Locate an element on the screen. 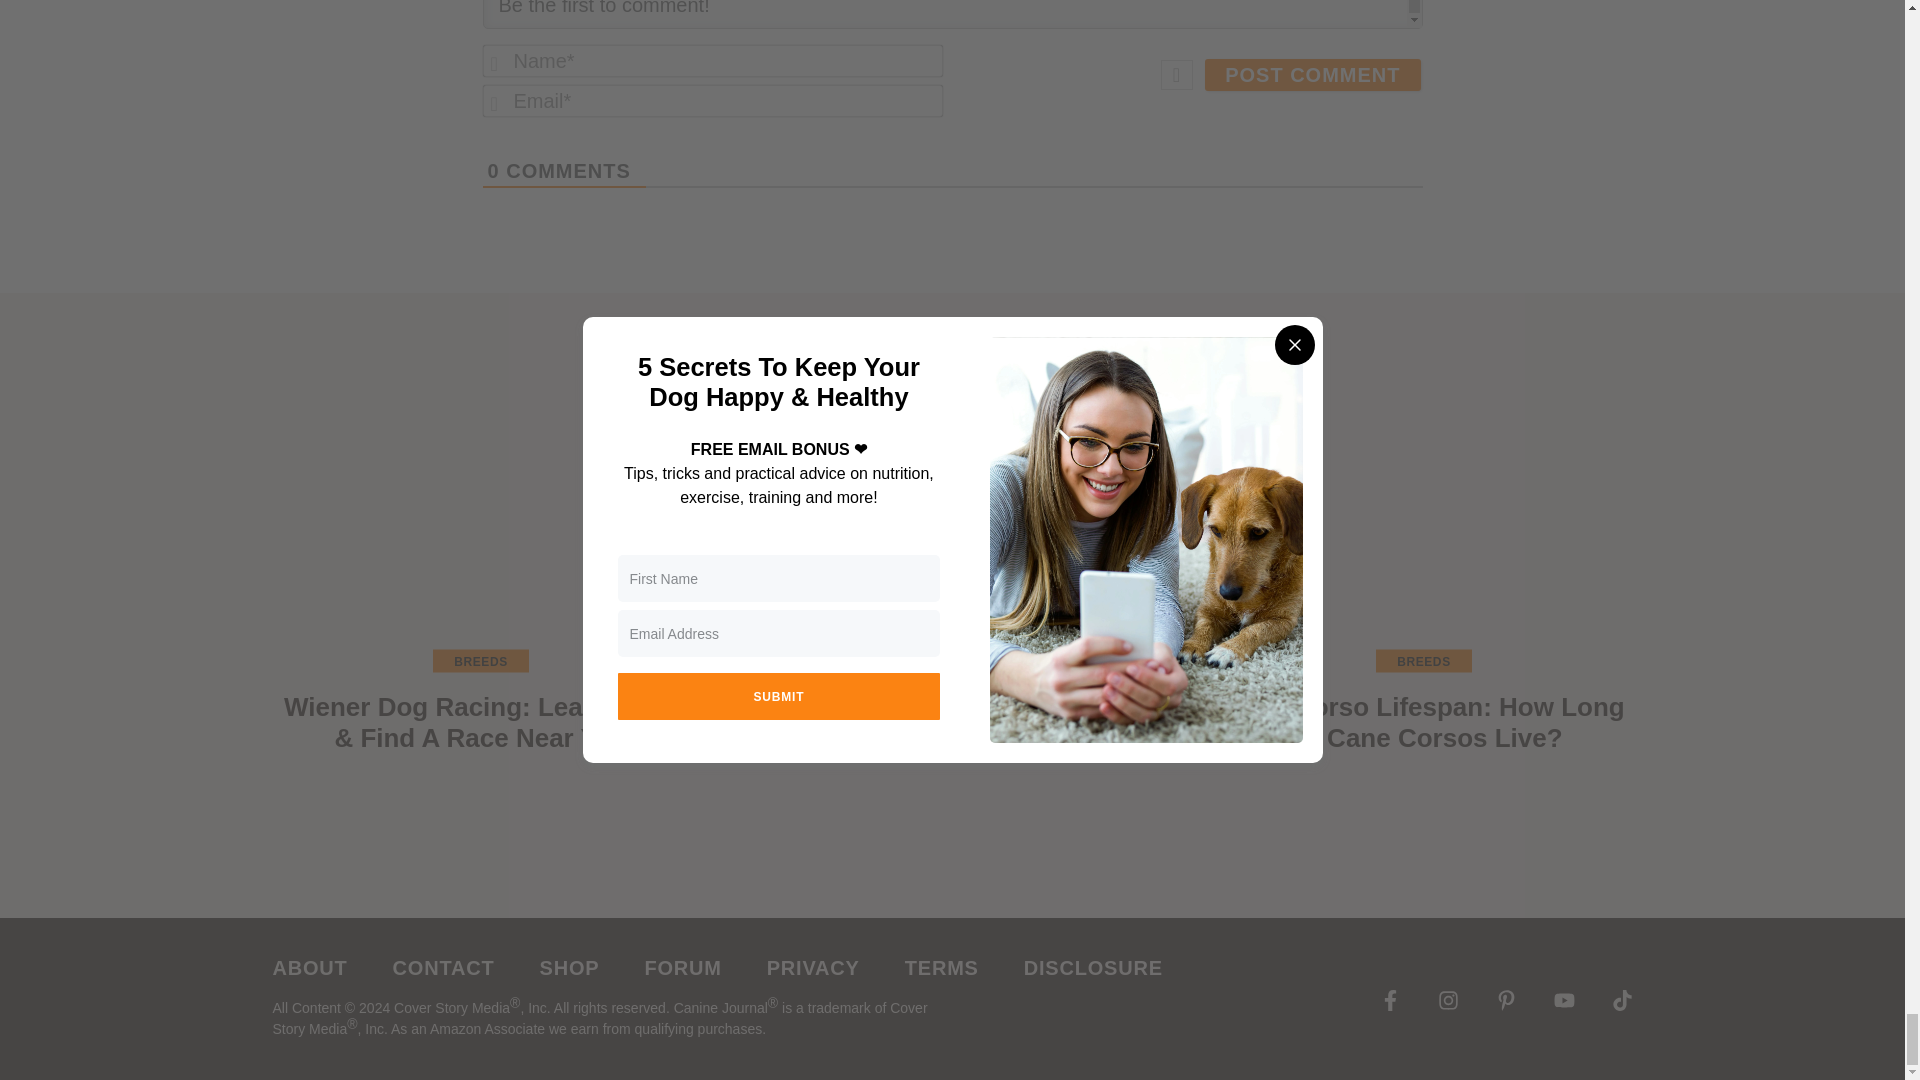  Post Comment is located at coordinates (1312, 74).